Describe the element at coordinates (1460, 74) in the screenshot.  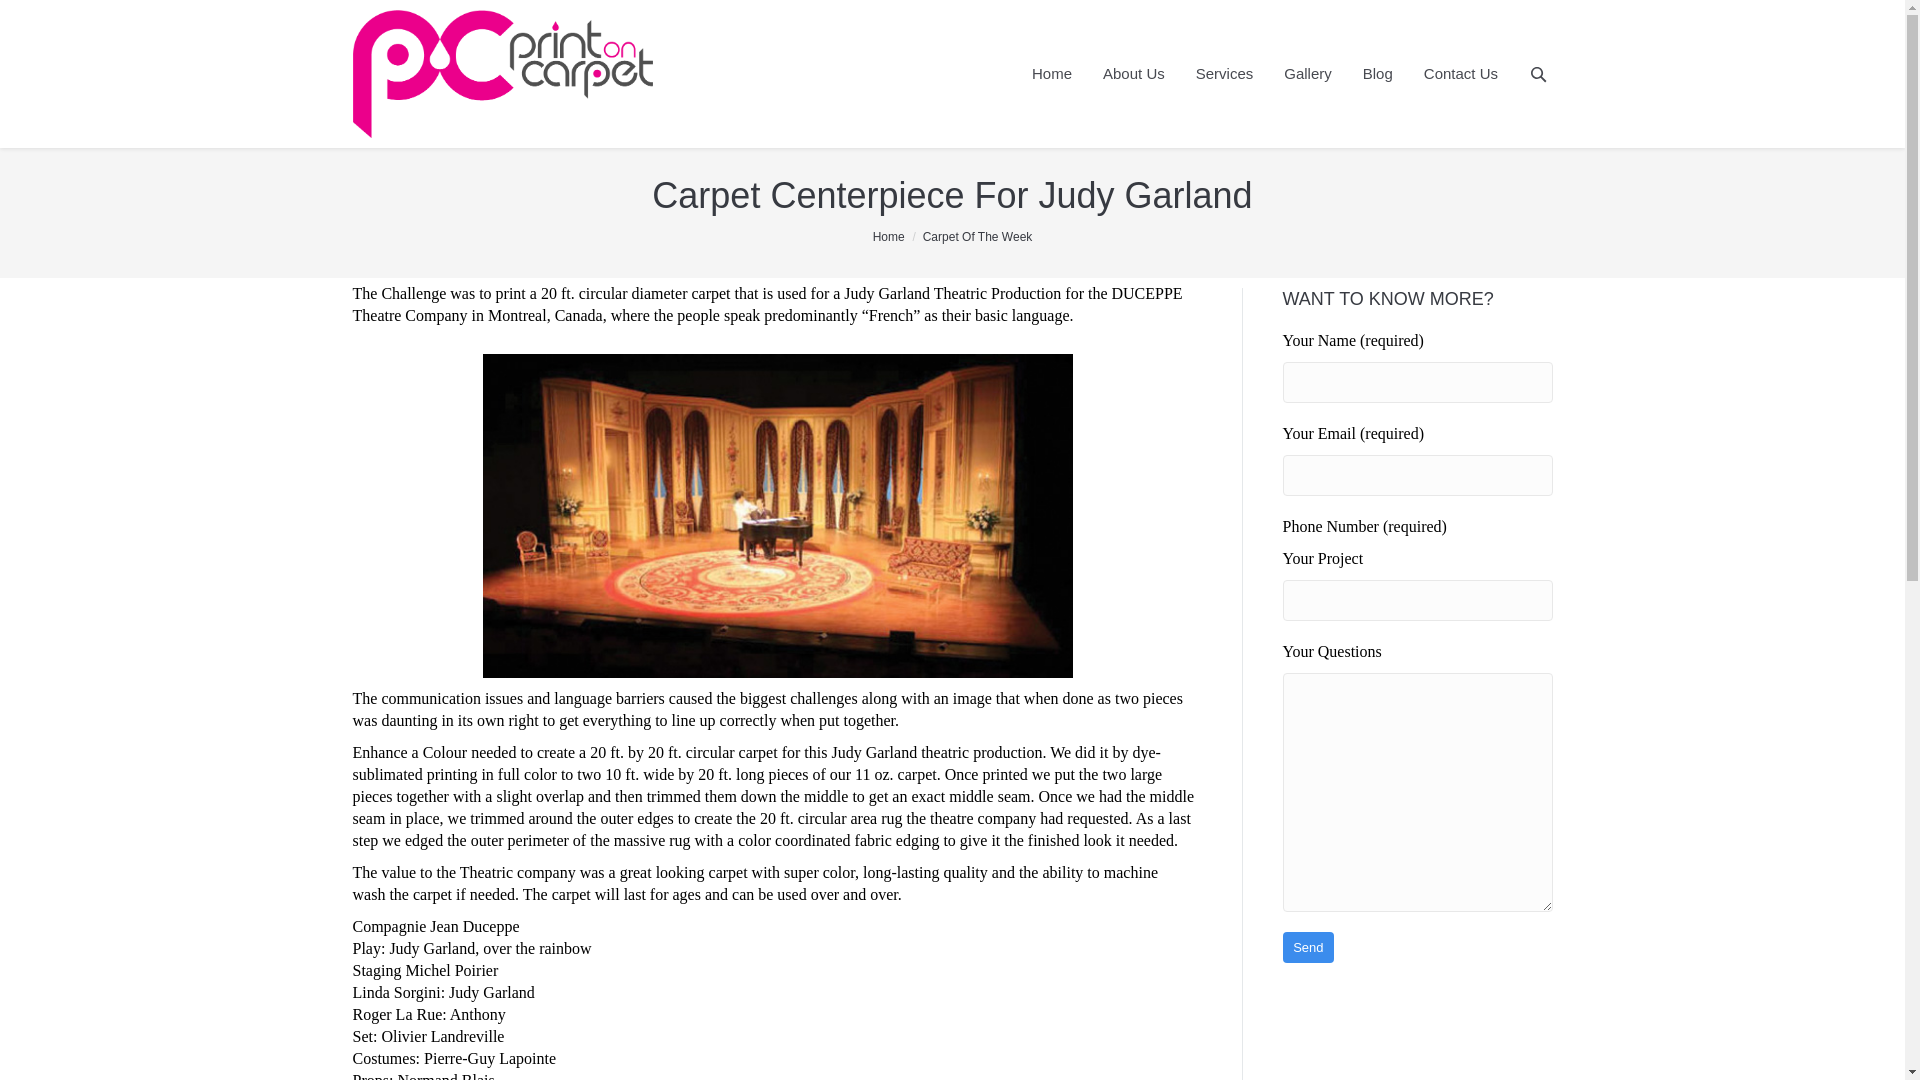
I see `Contact Us` at that location.